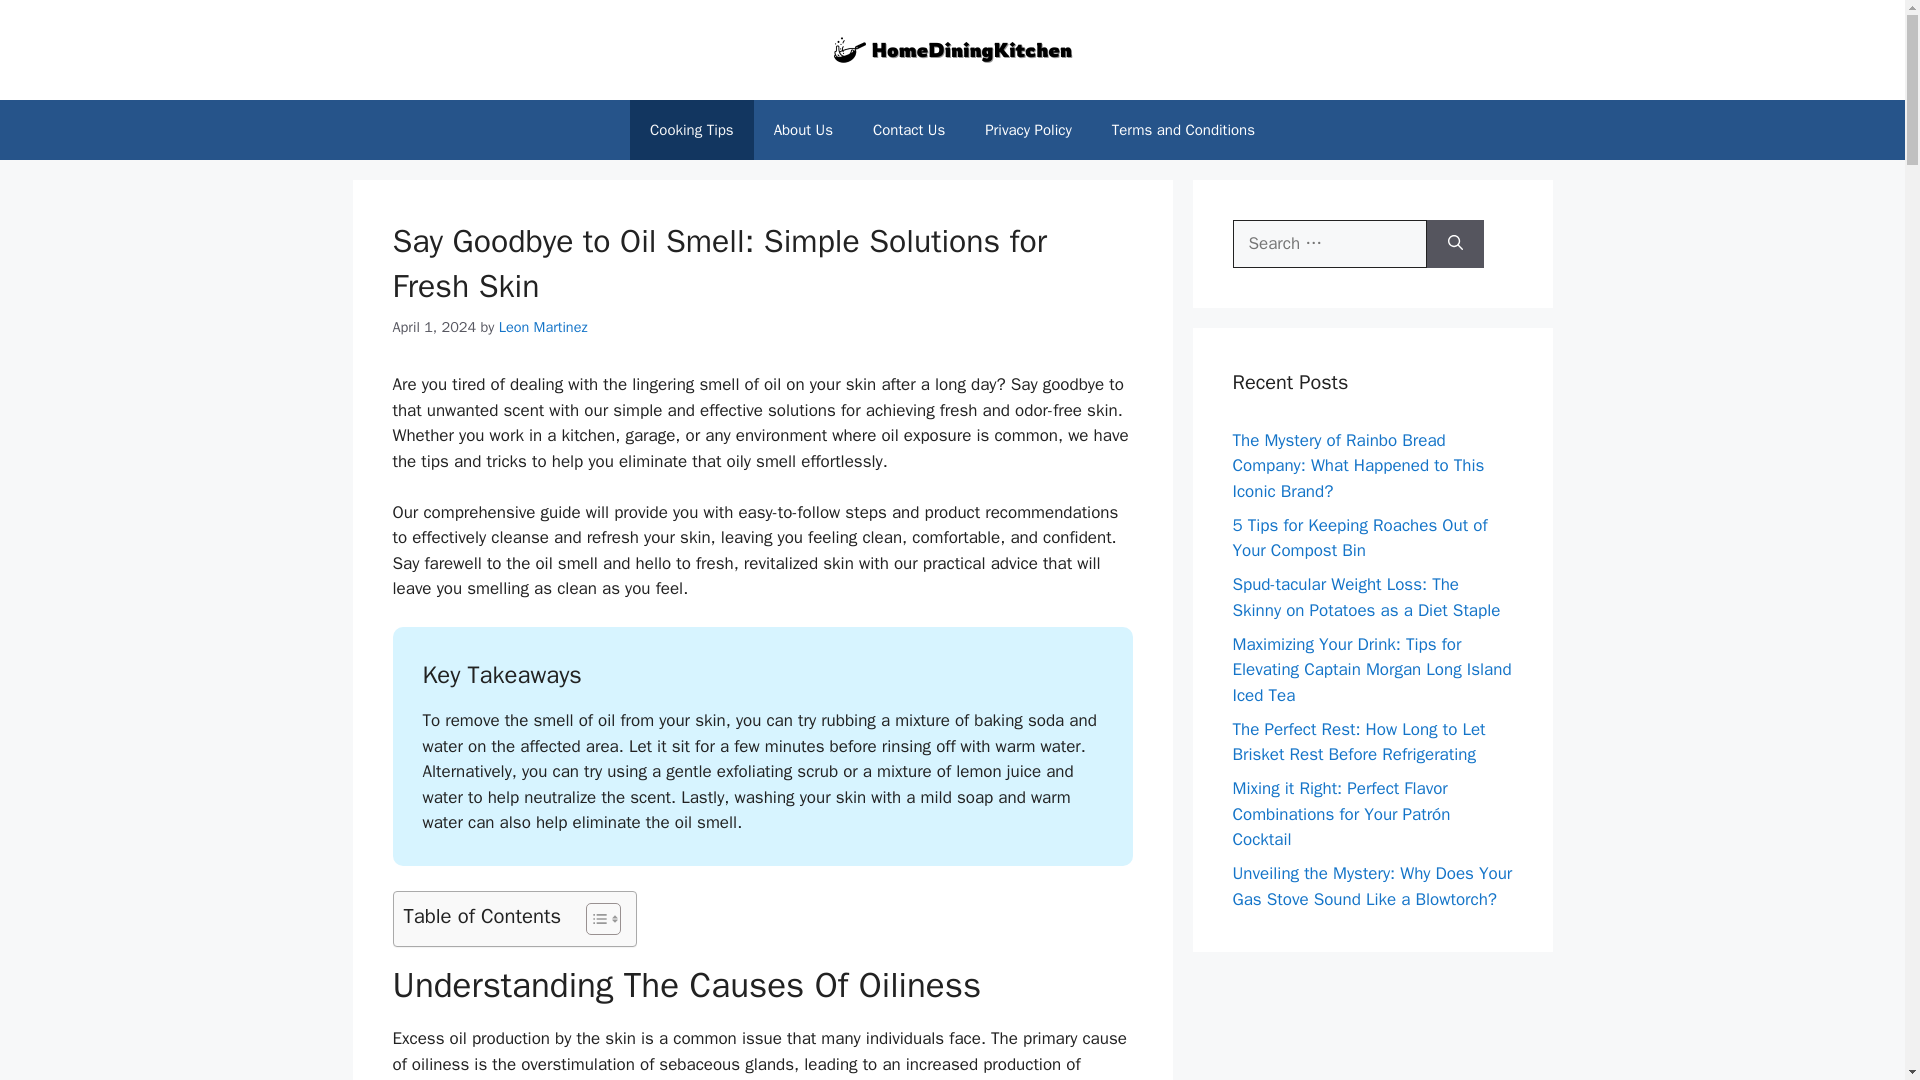  Describe the element at coordinates (1028, 130) in the screenshot. I see `Privacy Policy` at that location.